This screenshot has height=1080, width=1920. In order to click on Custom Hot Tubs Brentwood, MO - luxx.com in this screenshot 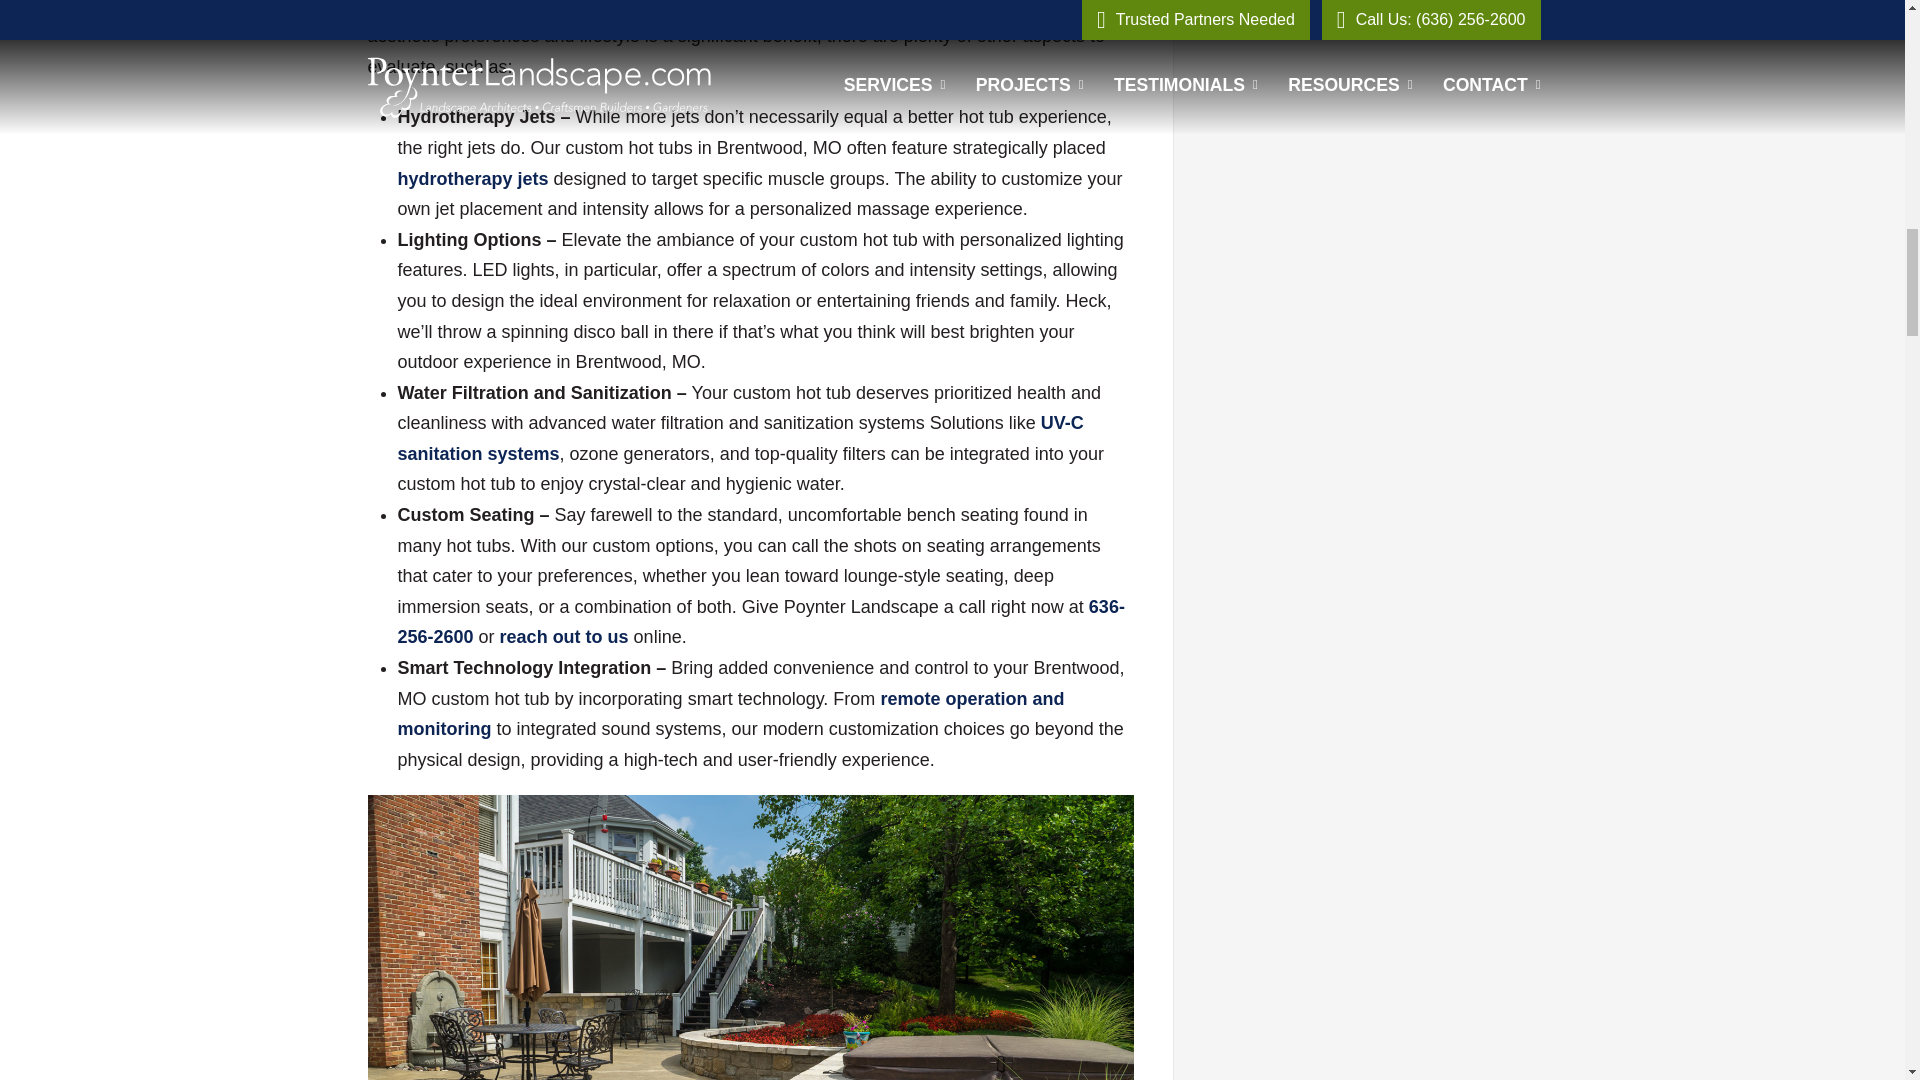, I will do `click(740, 438)`.